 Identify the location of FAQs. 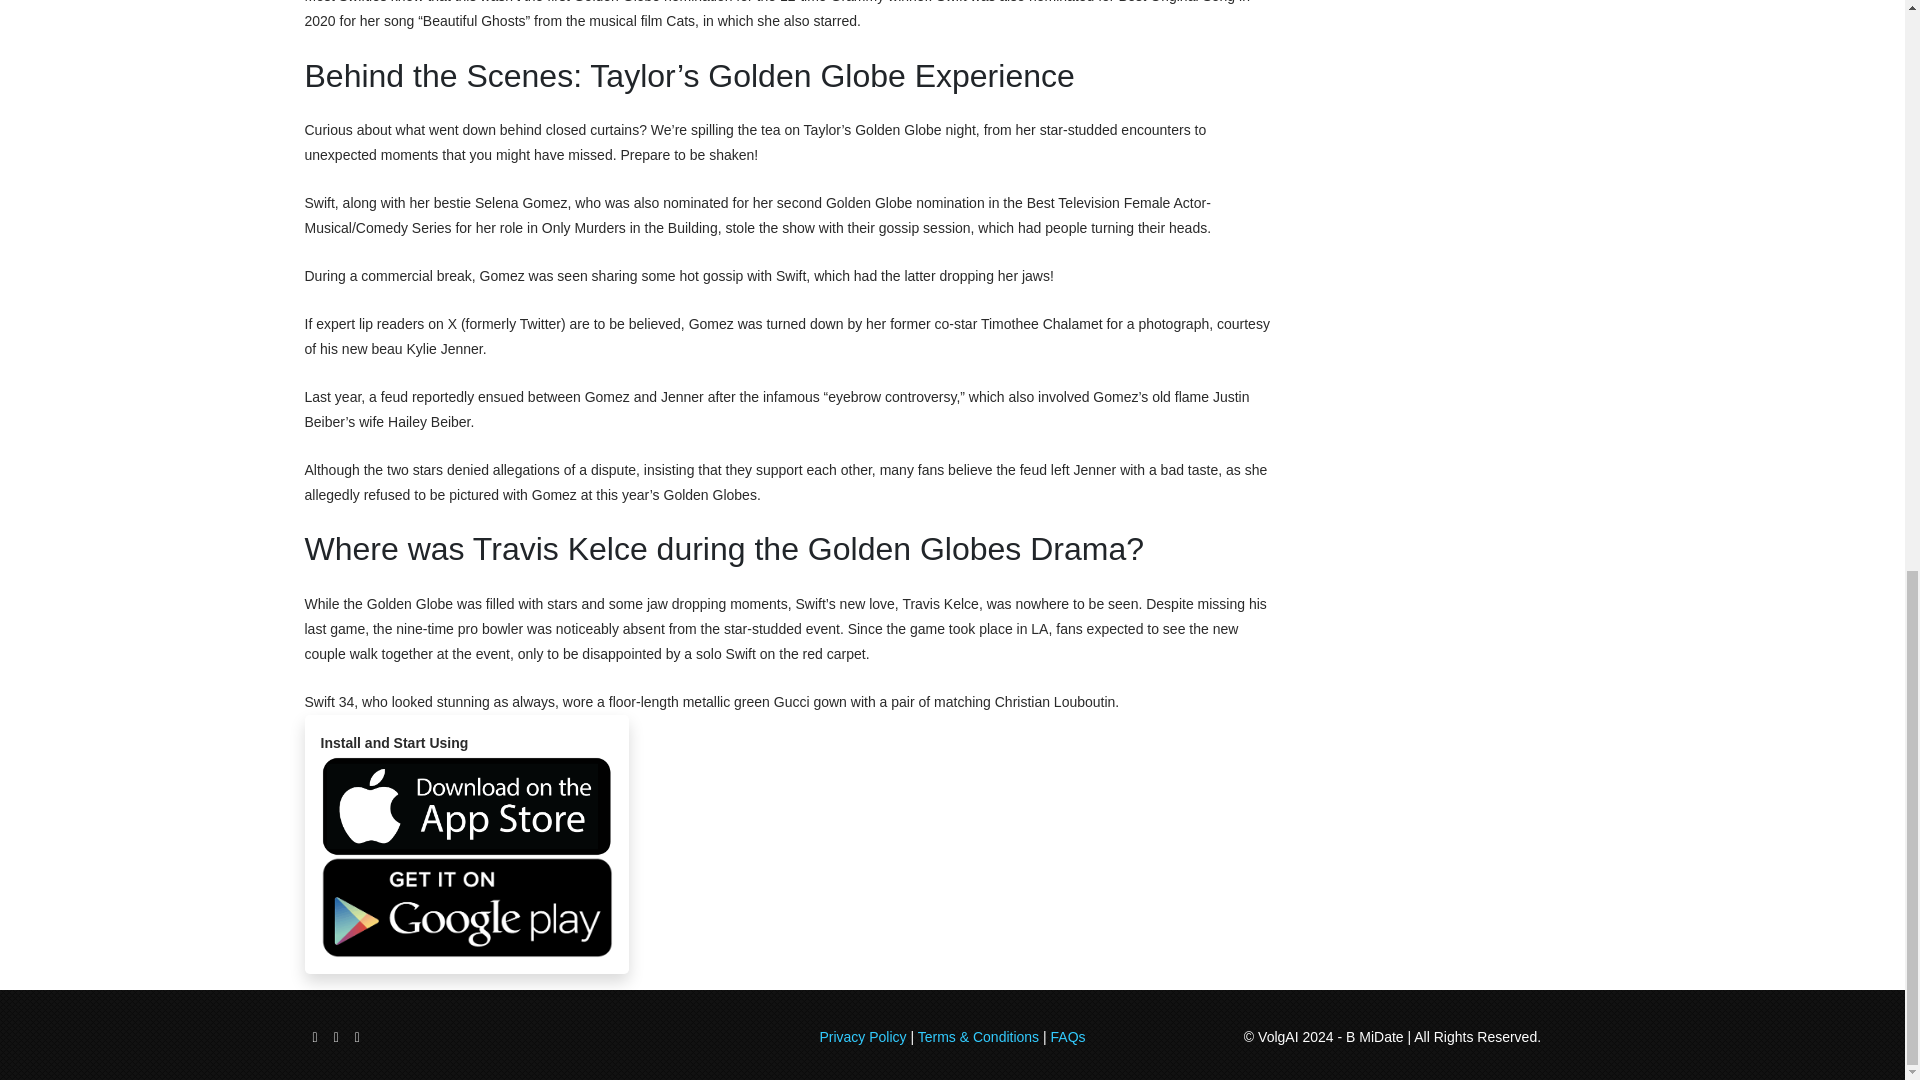
(1068, 1037).